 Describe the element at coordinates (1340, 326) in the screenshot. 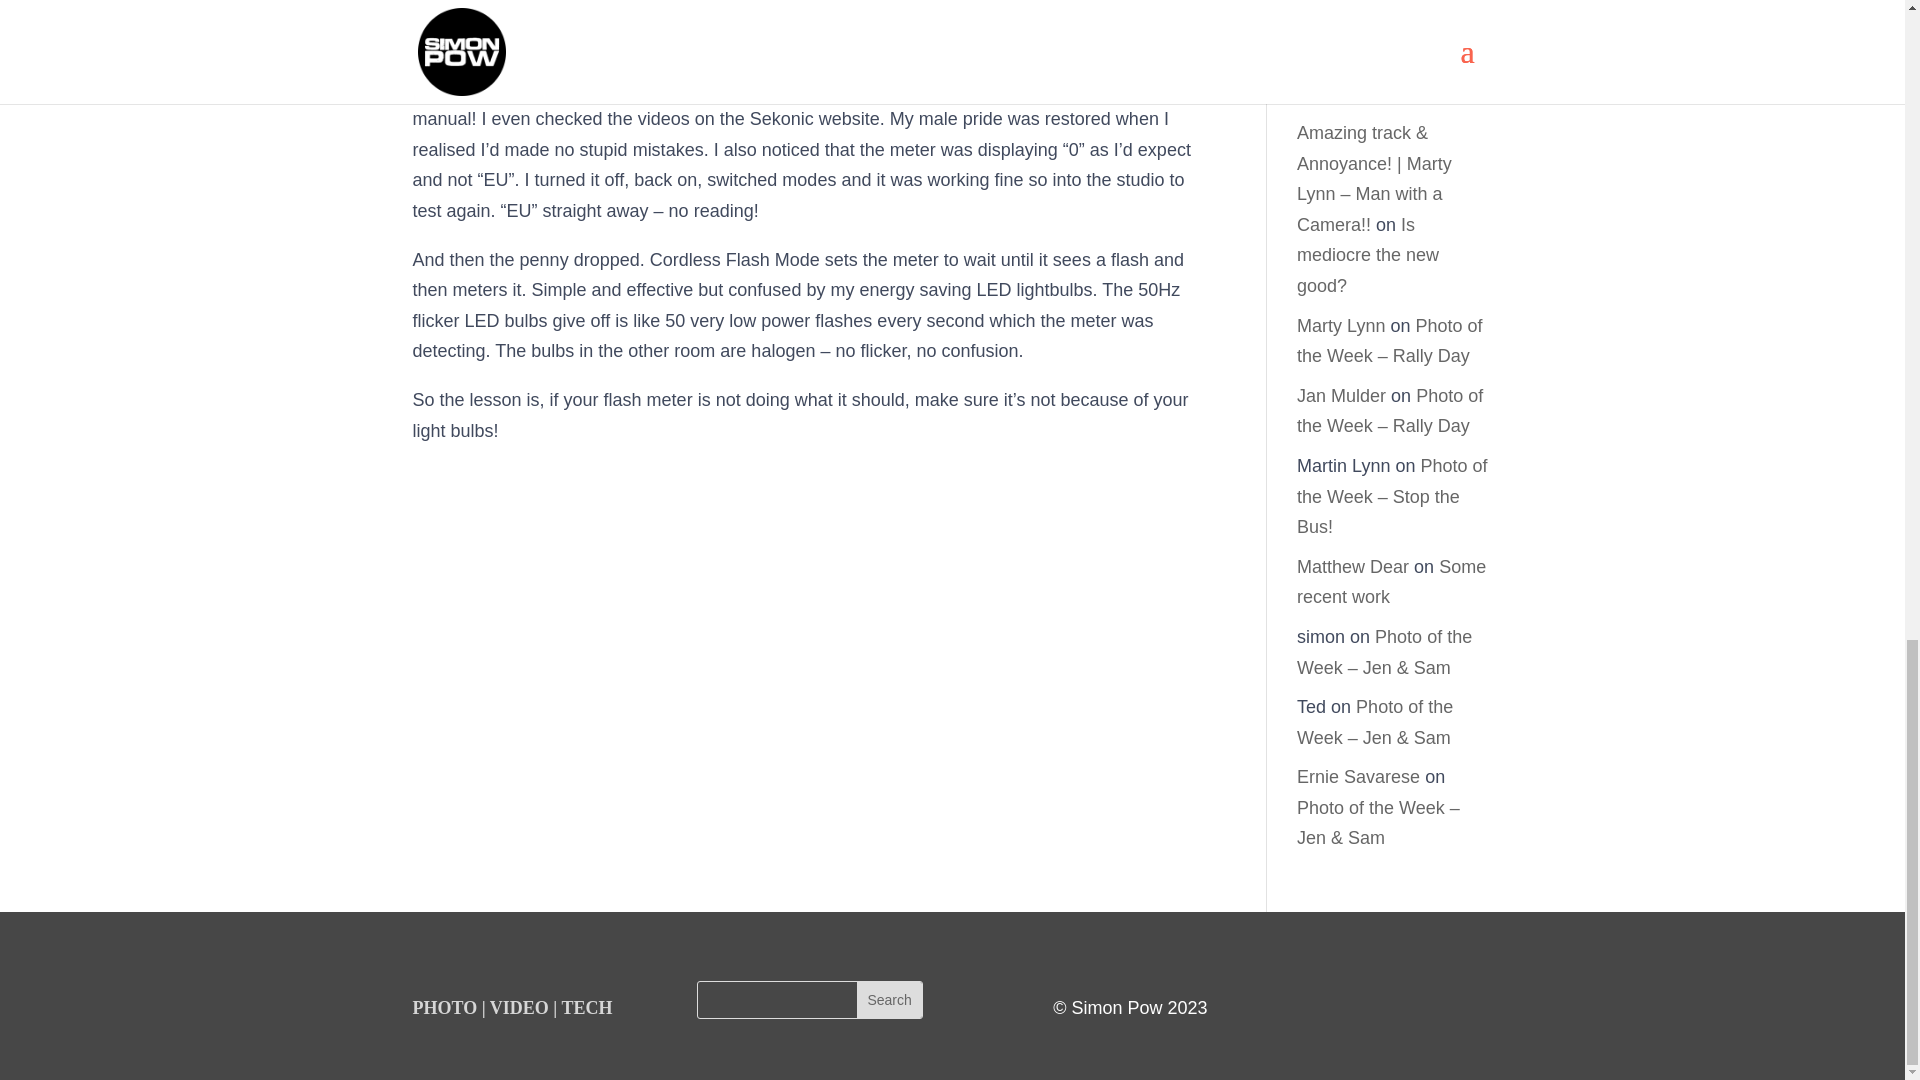

I see `Marty Lynn` at that location.